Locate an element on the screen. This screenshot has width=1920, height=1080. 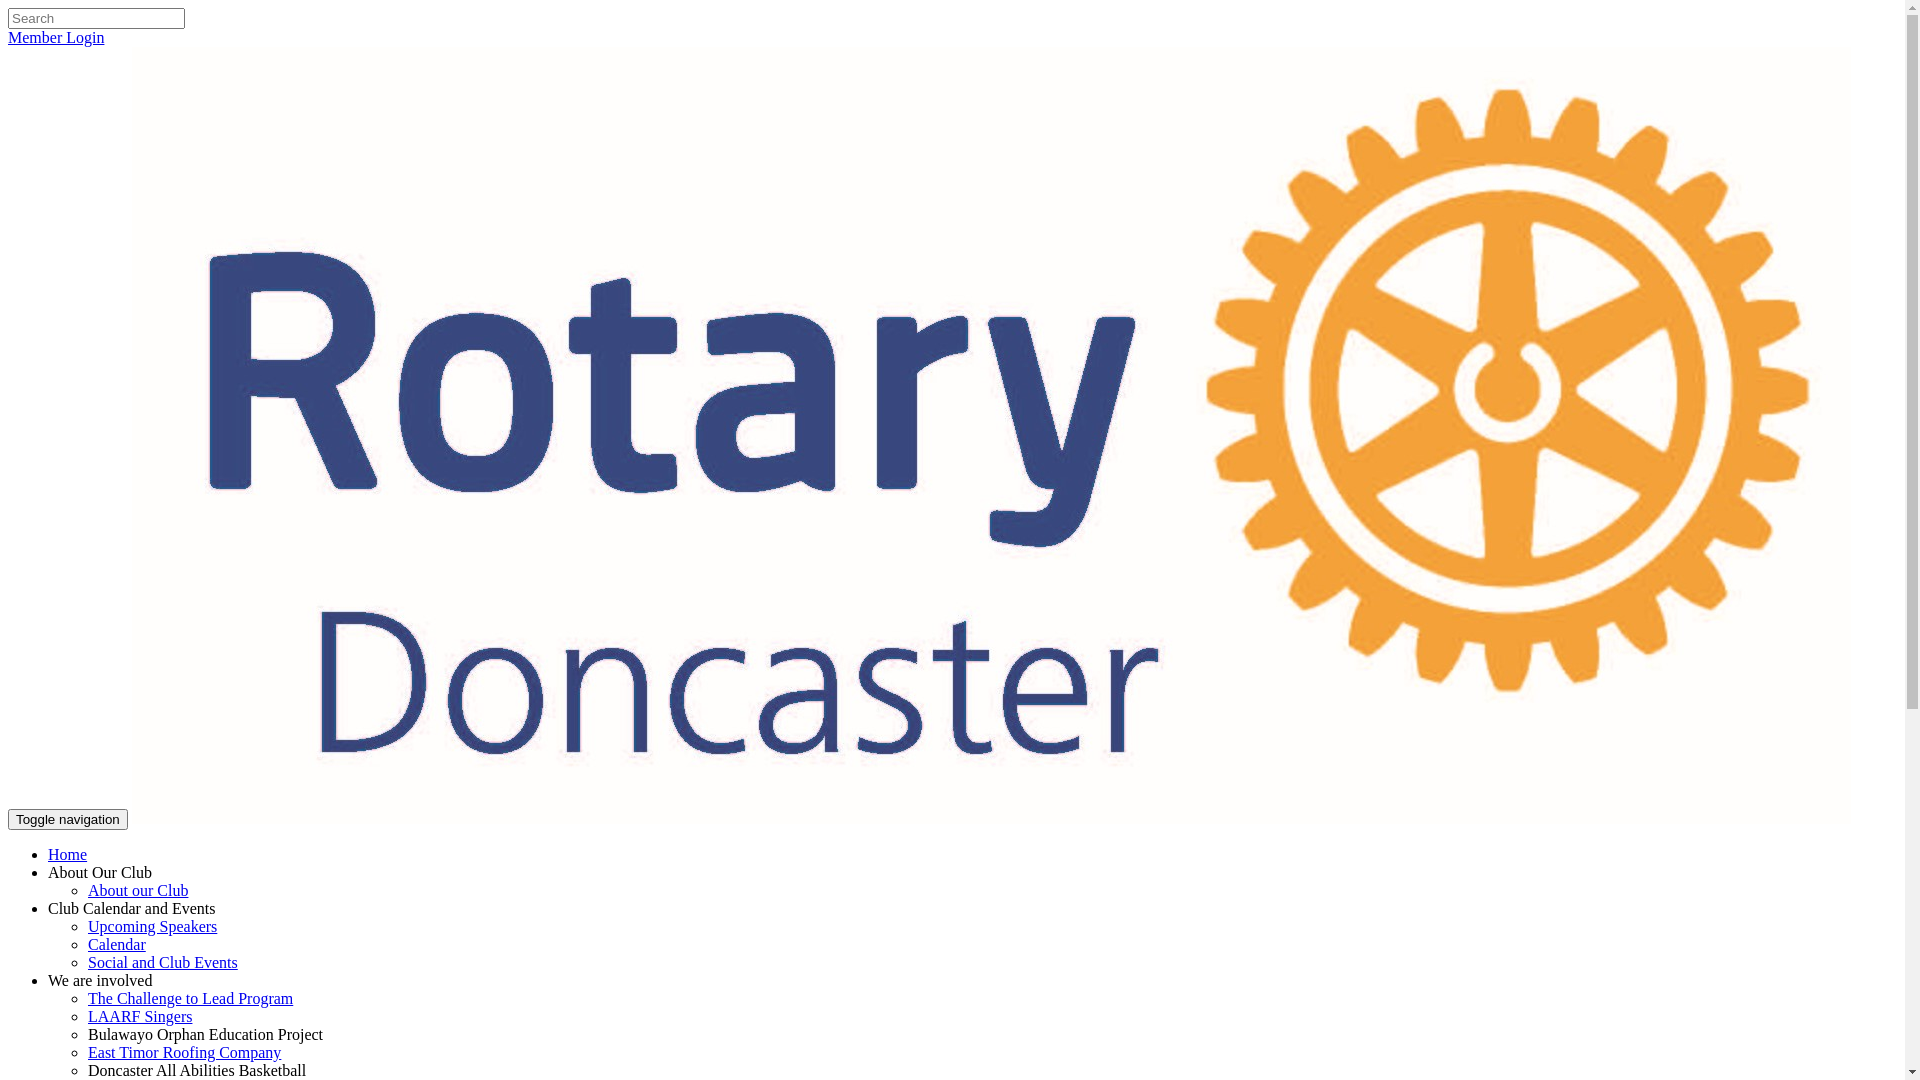
About Our Club is located at coordinates (100, 872).